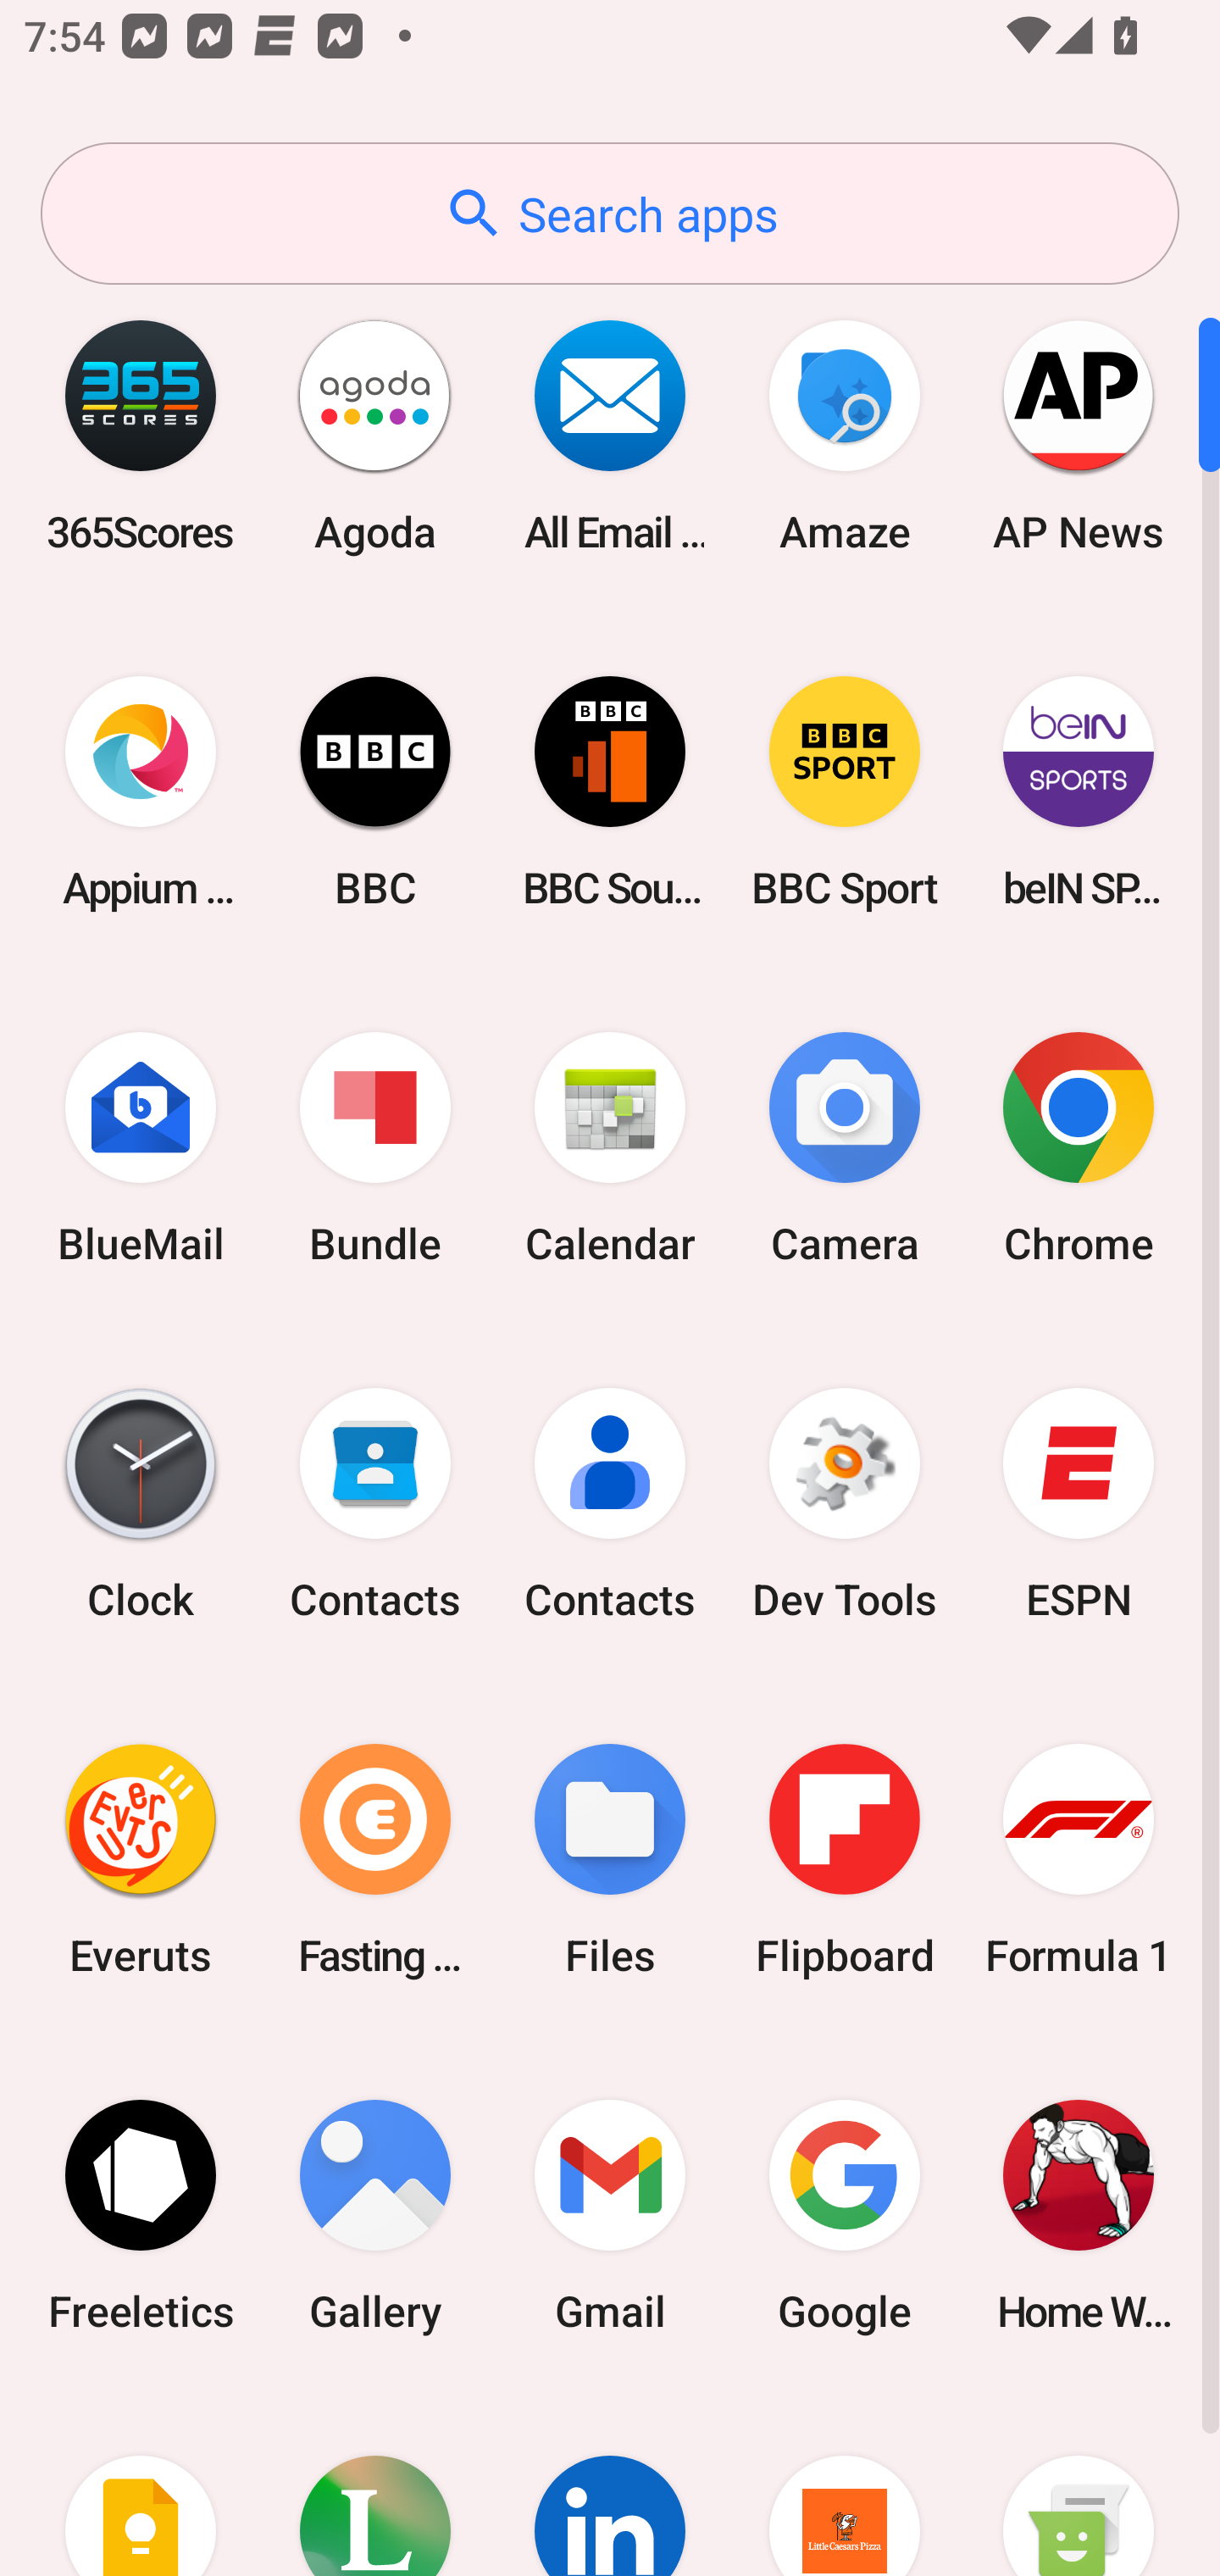 This screenshot has width=1220, height=2576. Describe the element at coordinates (844, 1149) in the screenshot. I see `Camera` at that location.